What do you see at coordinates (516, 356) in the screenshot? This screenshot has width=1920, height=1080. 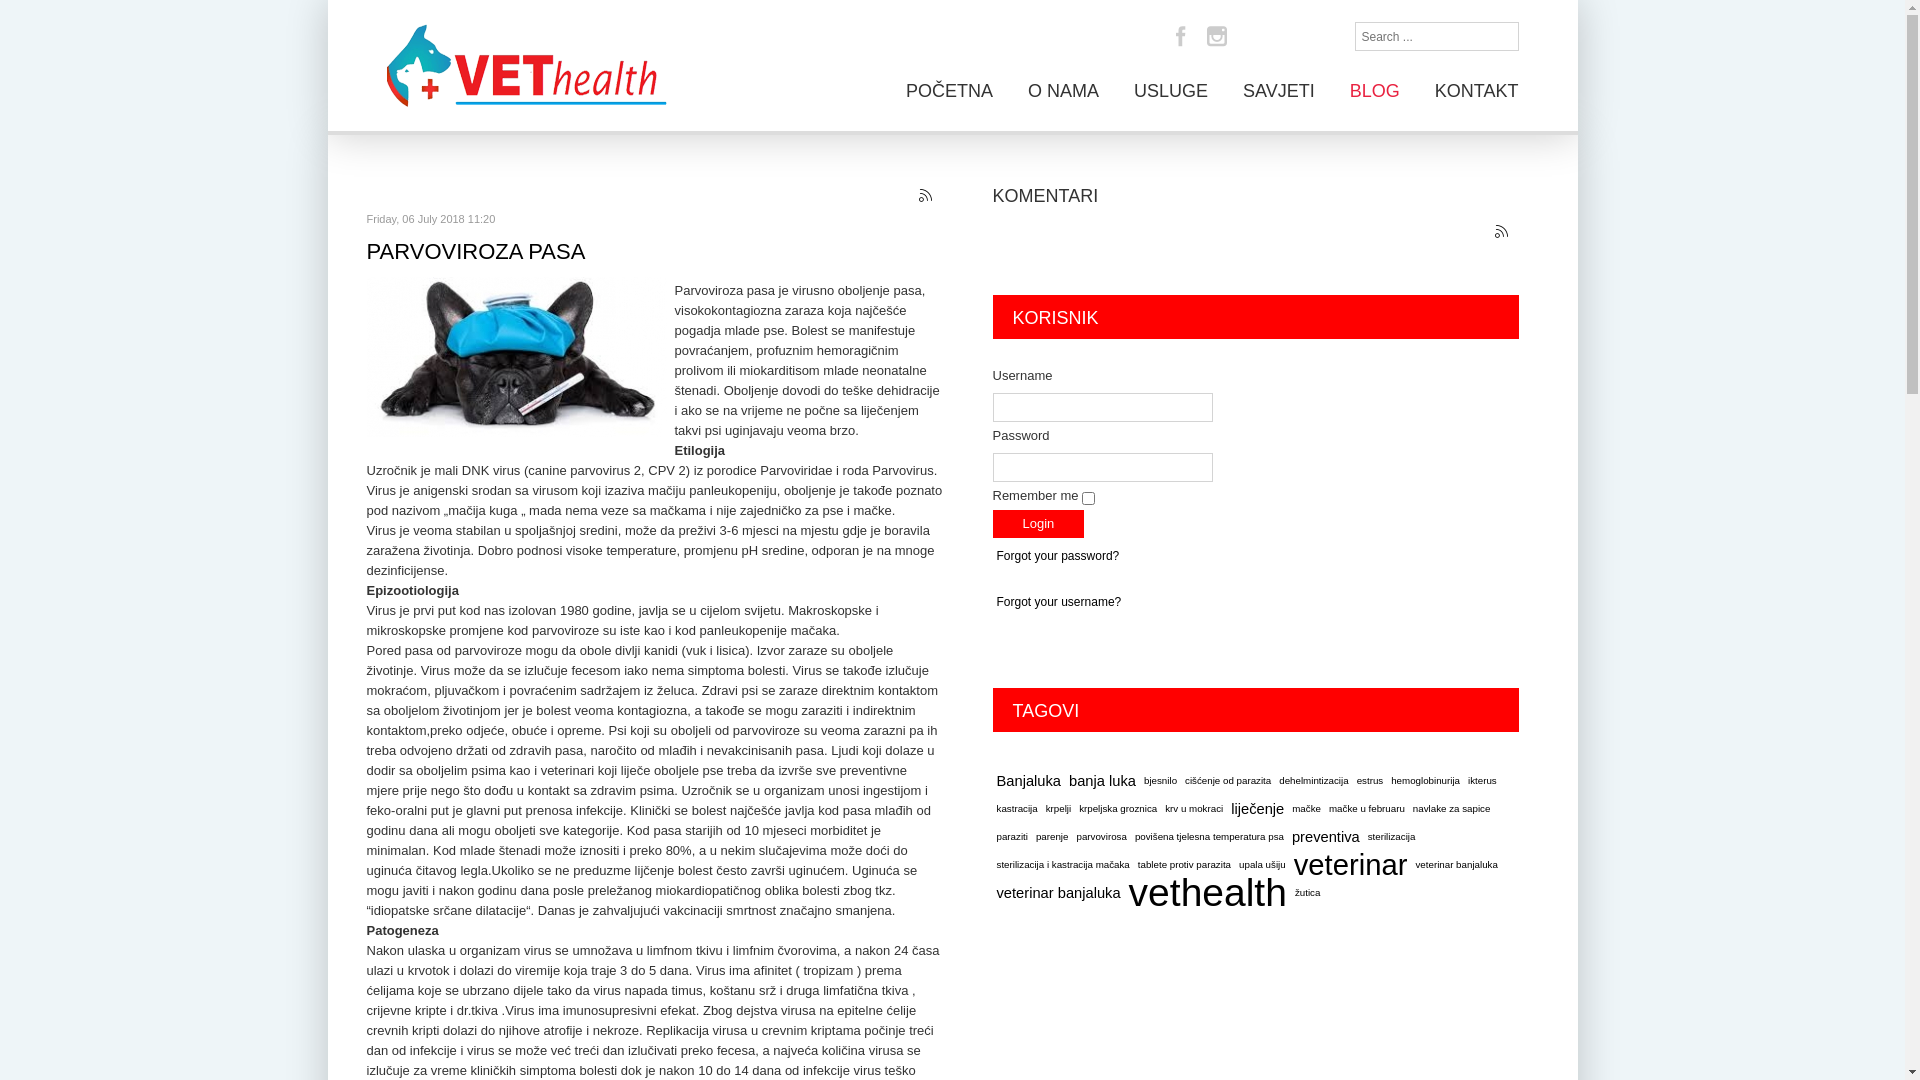 I see `Parvoviroza pasa` at bounding box center [516, 356].